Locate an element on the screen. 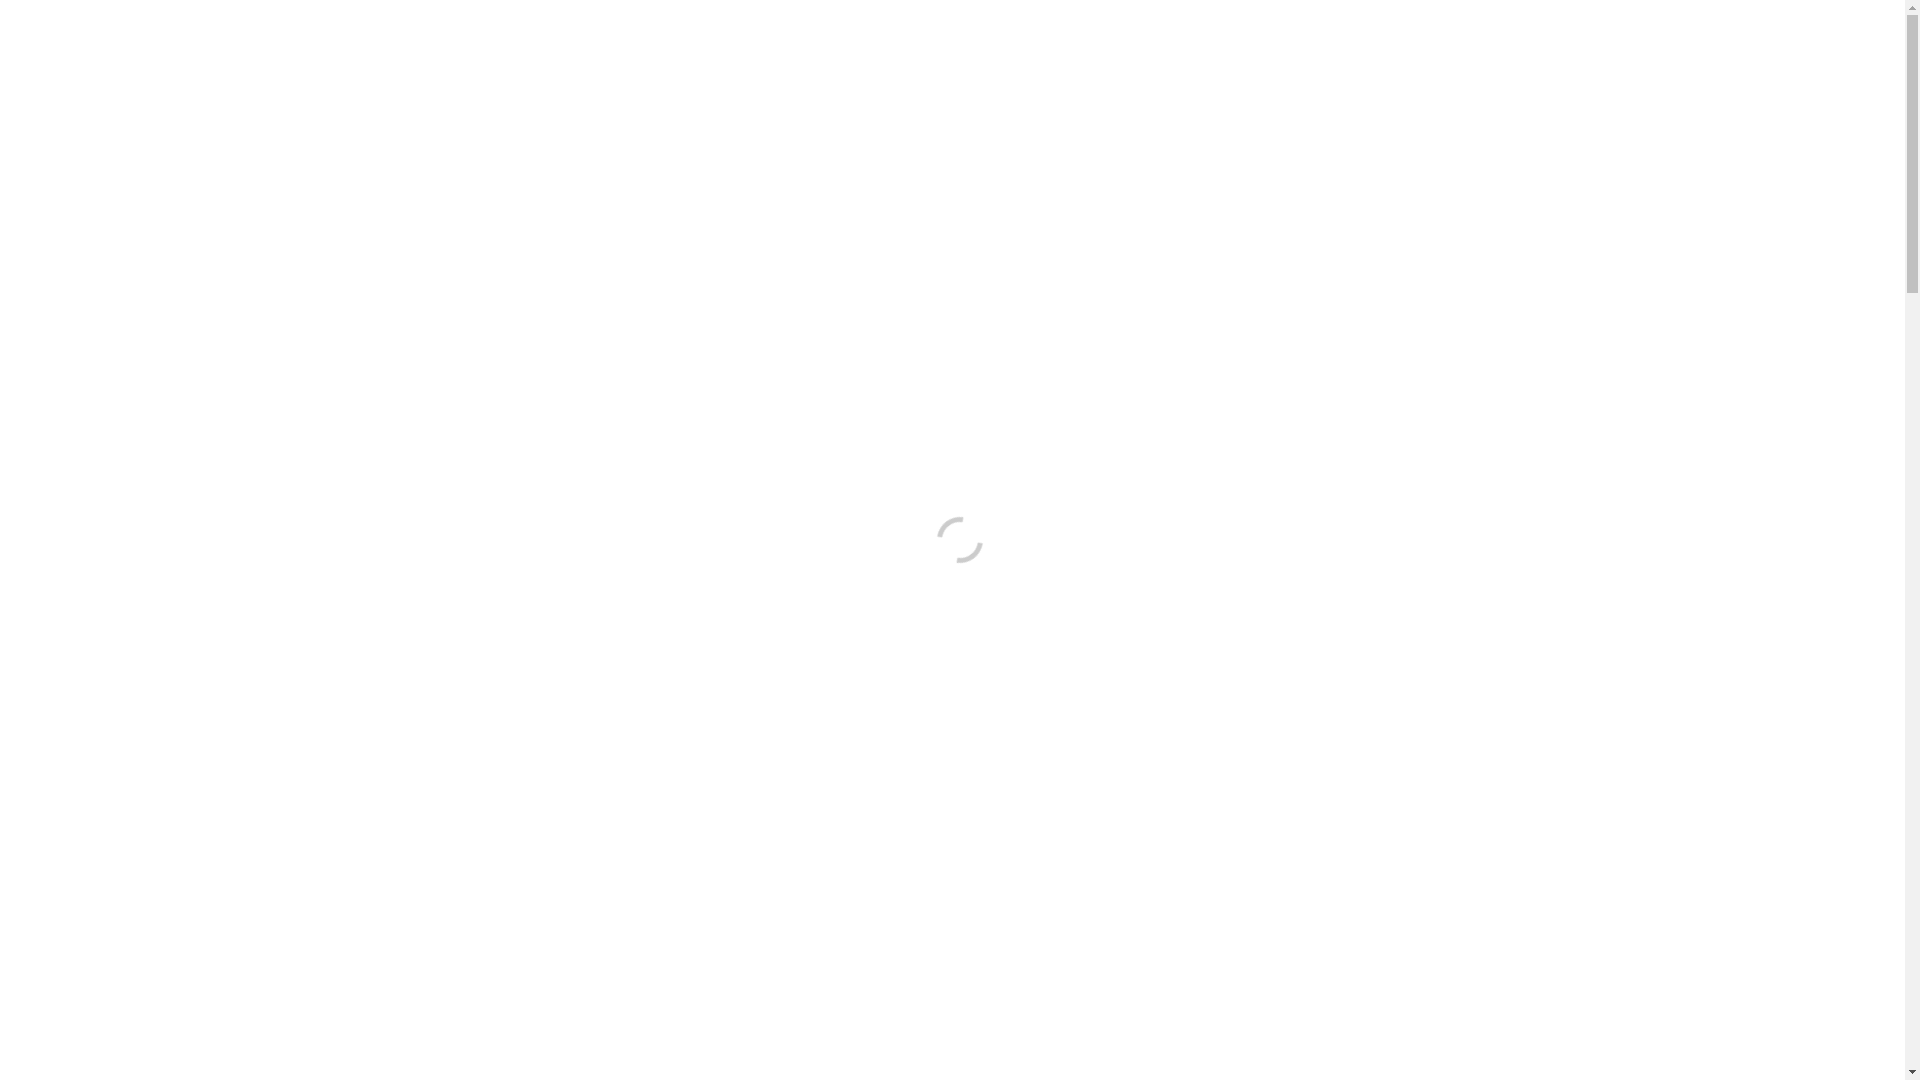 The width and height of the screenshot is (1920, 1080). CONTACTS is located at coordinates (1484, 85).